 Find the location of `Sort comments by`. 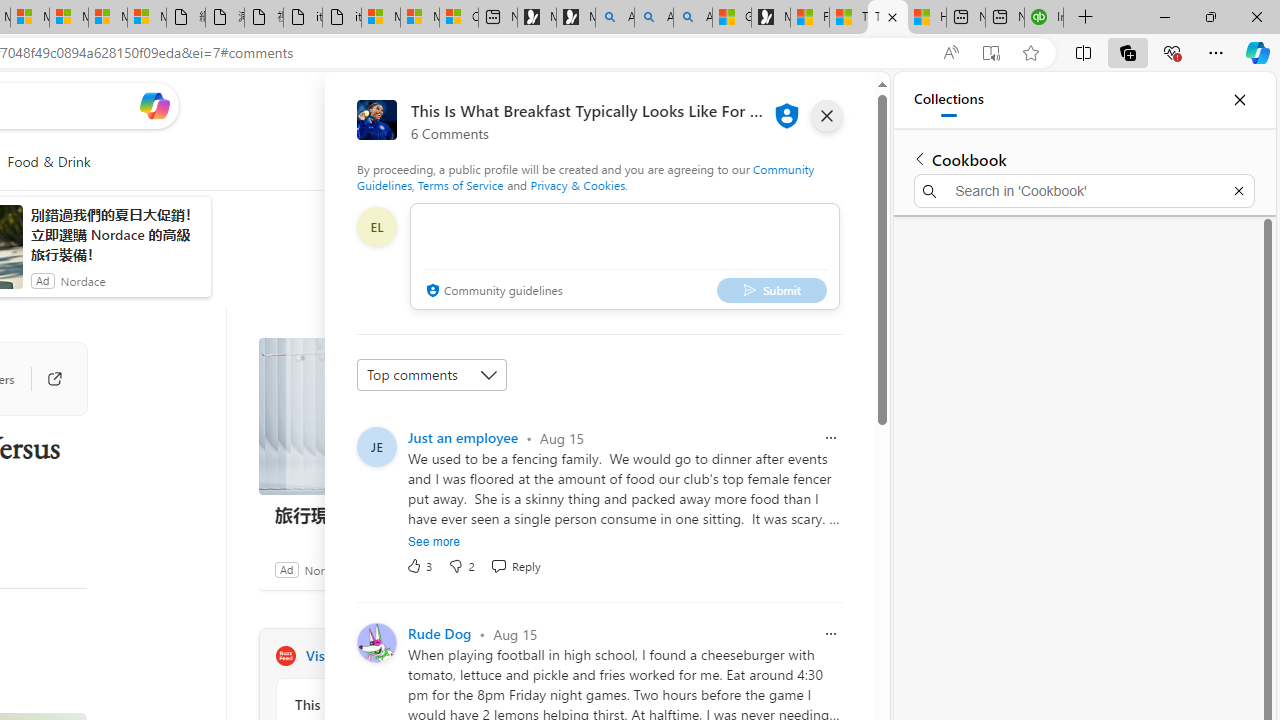

Sort comments by is located at coordinates (432, 374).